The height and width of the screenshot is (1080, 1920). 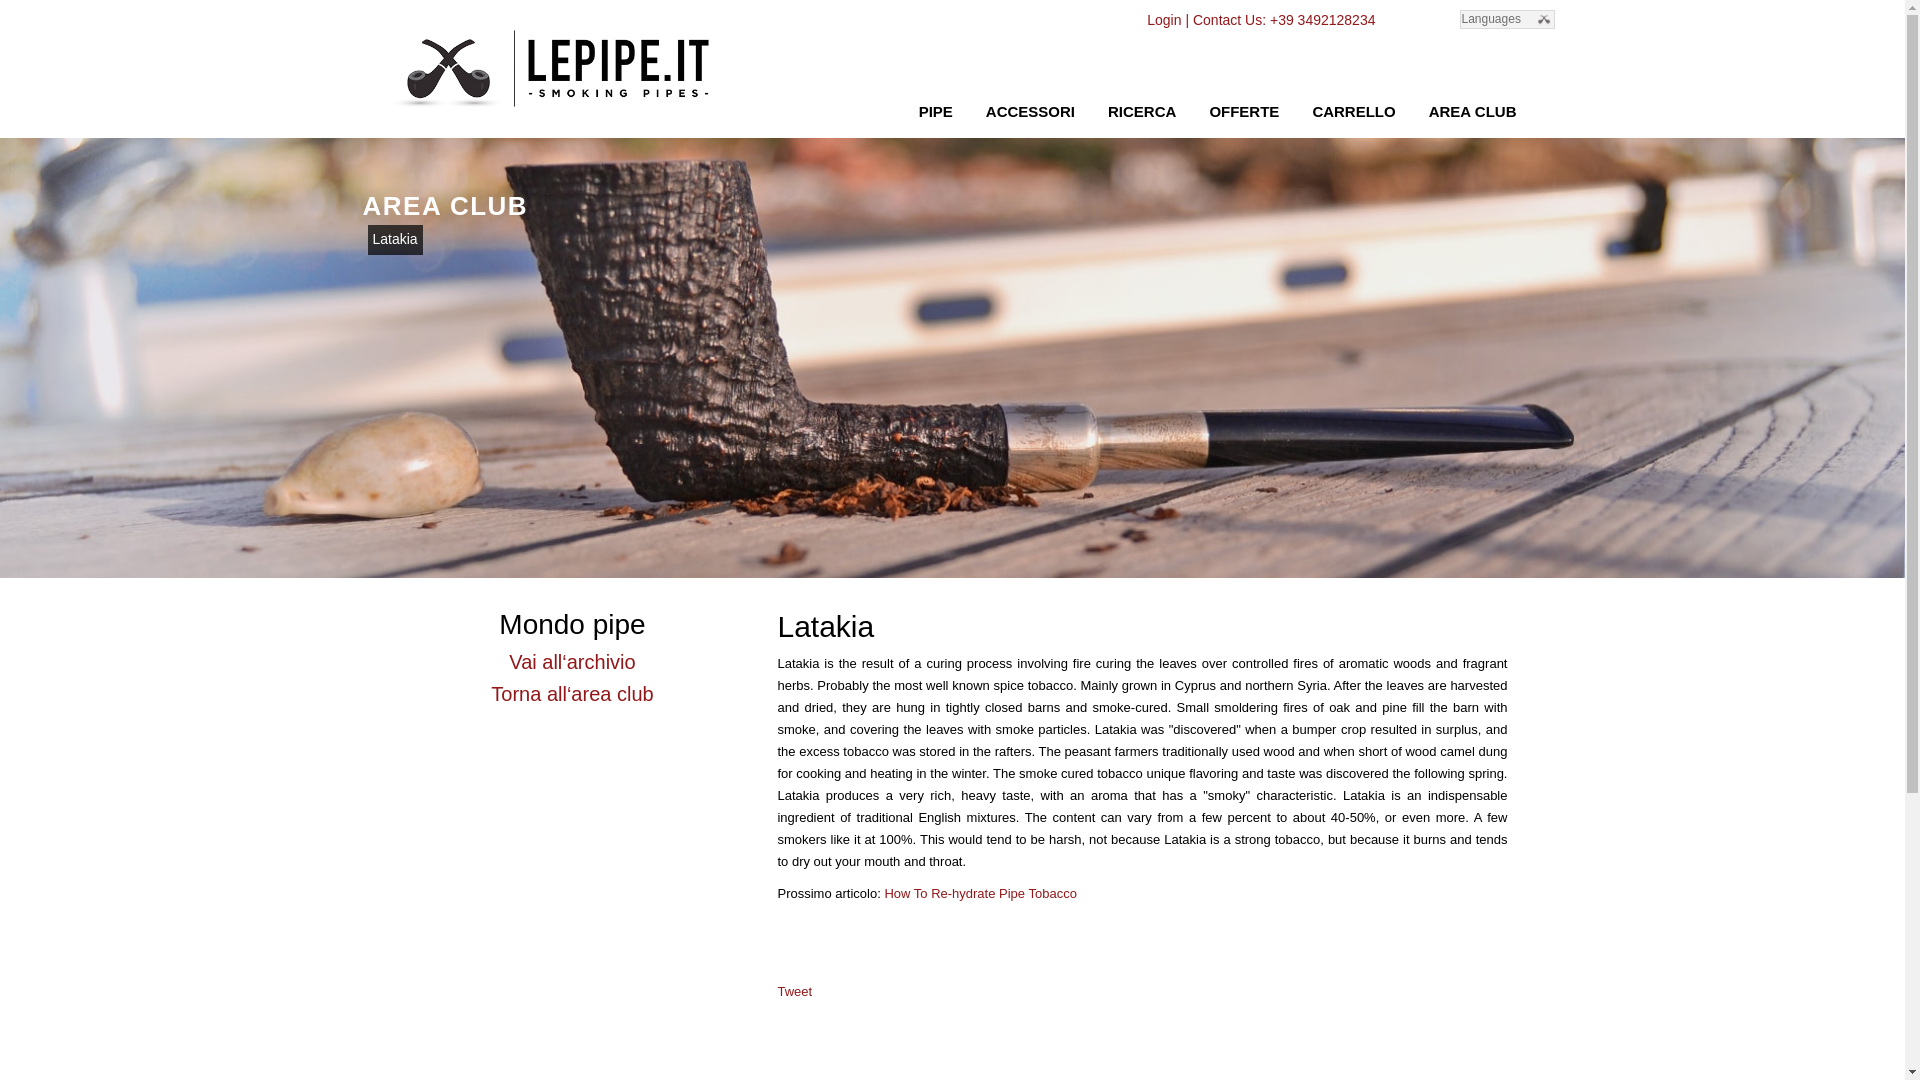 What do you see at coordinates (1472, 110) in the screenshot?
I see `AREA CLUB` at bounding box center [1472, 110].